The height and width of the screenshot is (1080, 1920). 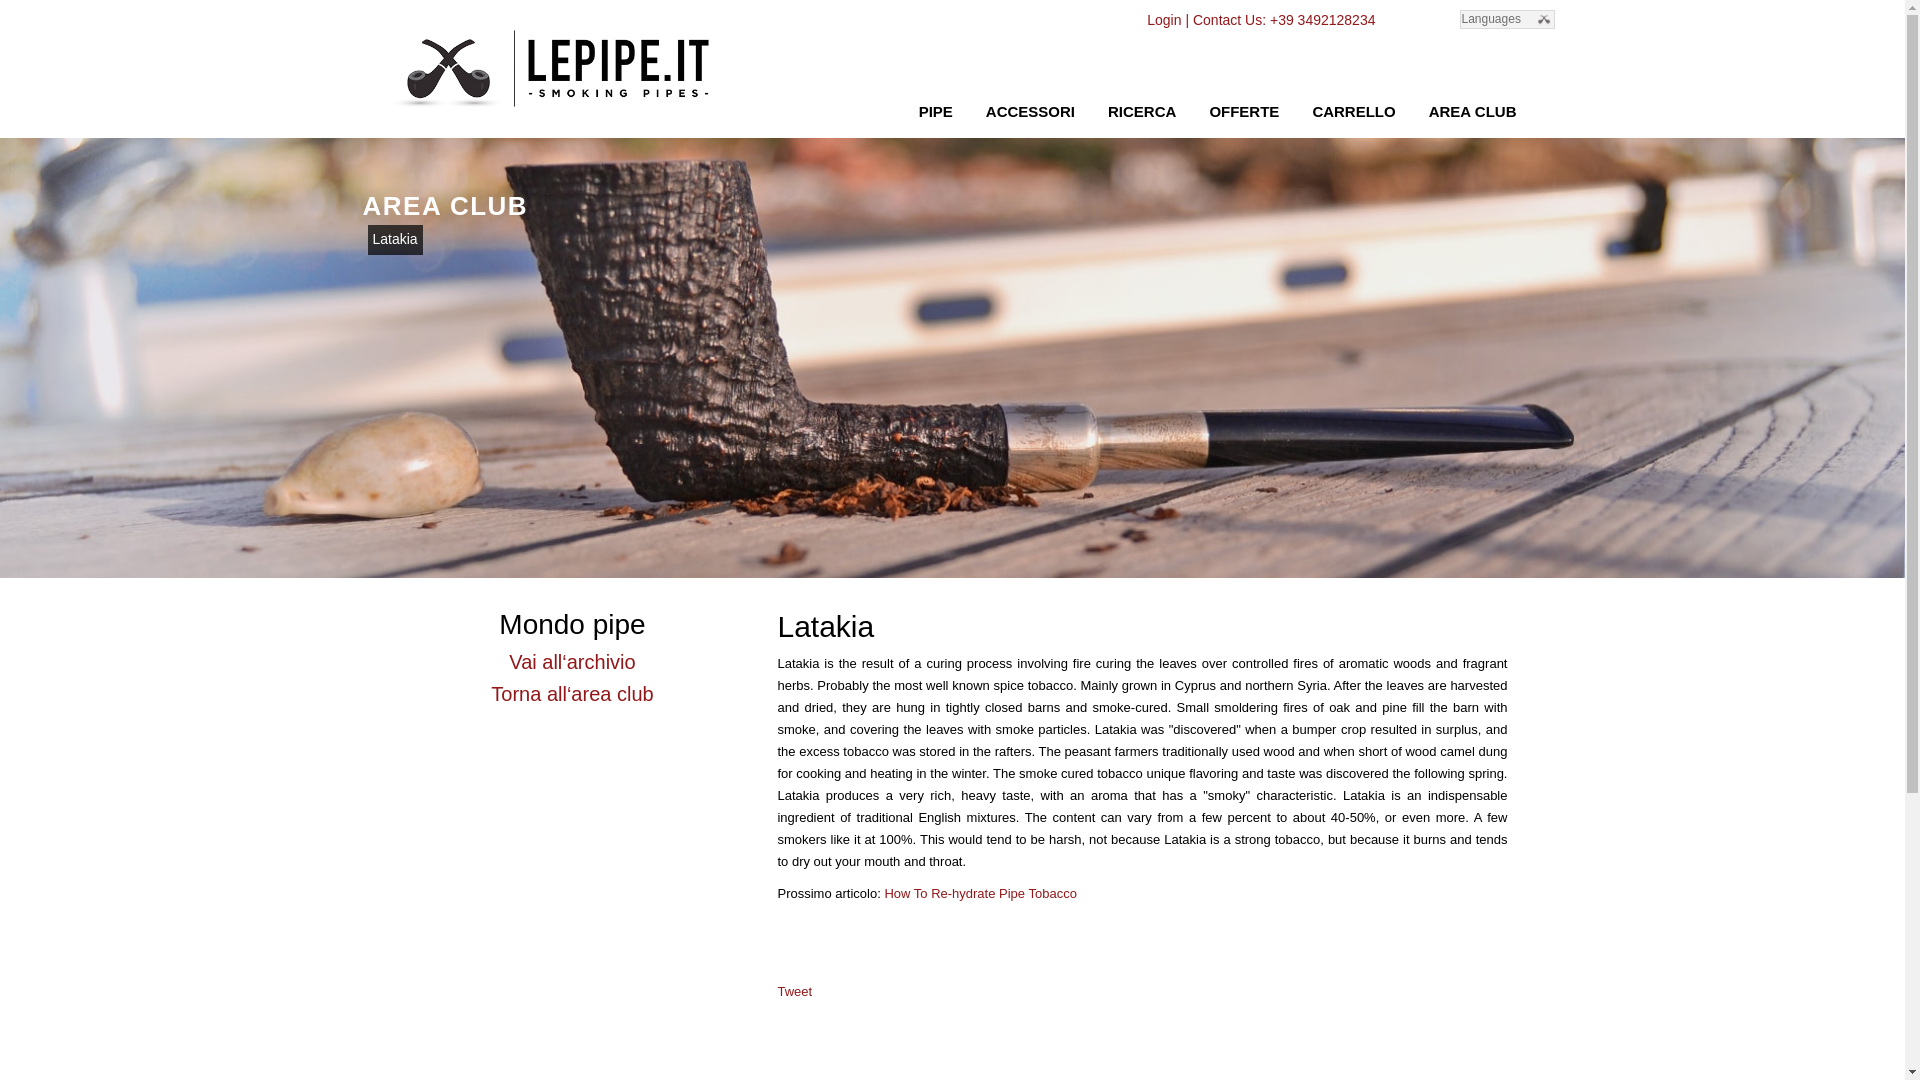 What do you see at coordinates (1472, 110) in the screenshot?
I see `AREA CLUB` at bounding box center [1472, 110].